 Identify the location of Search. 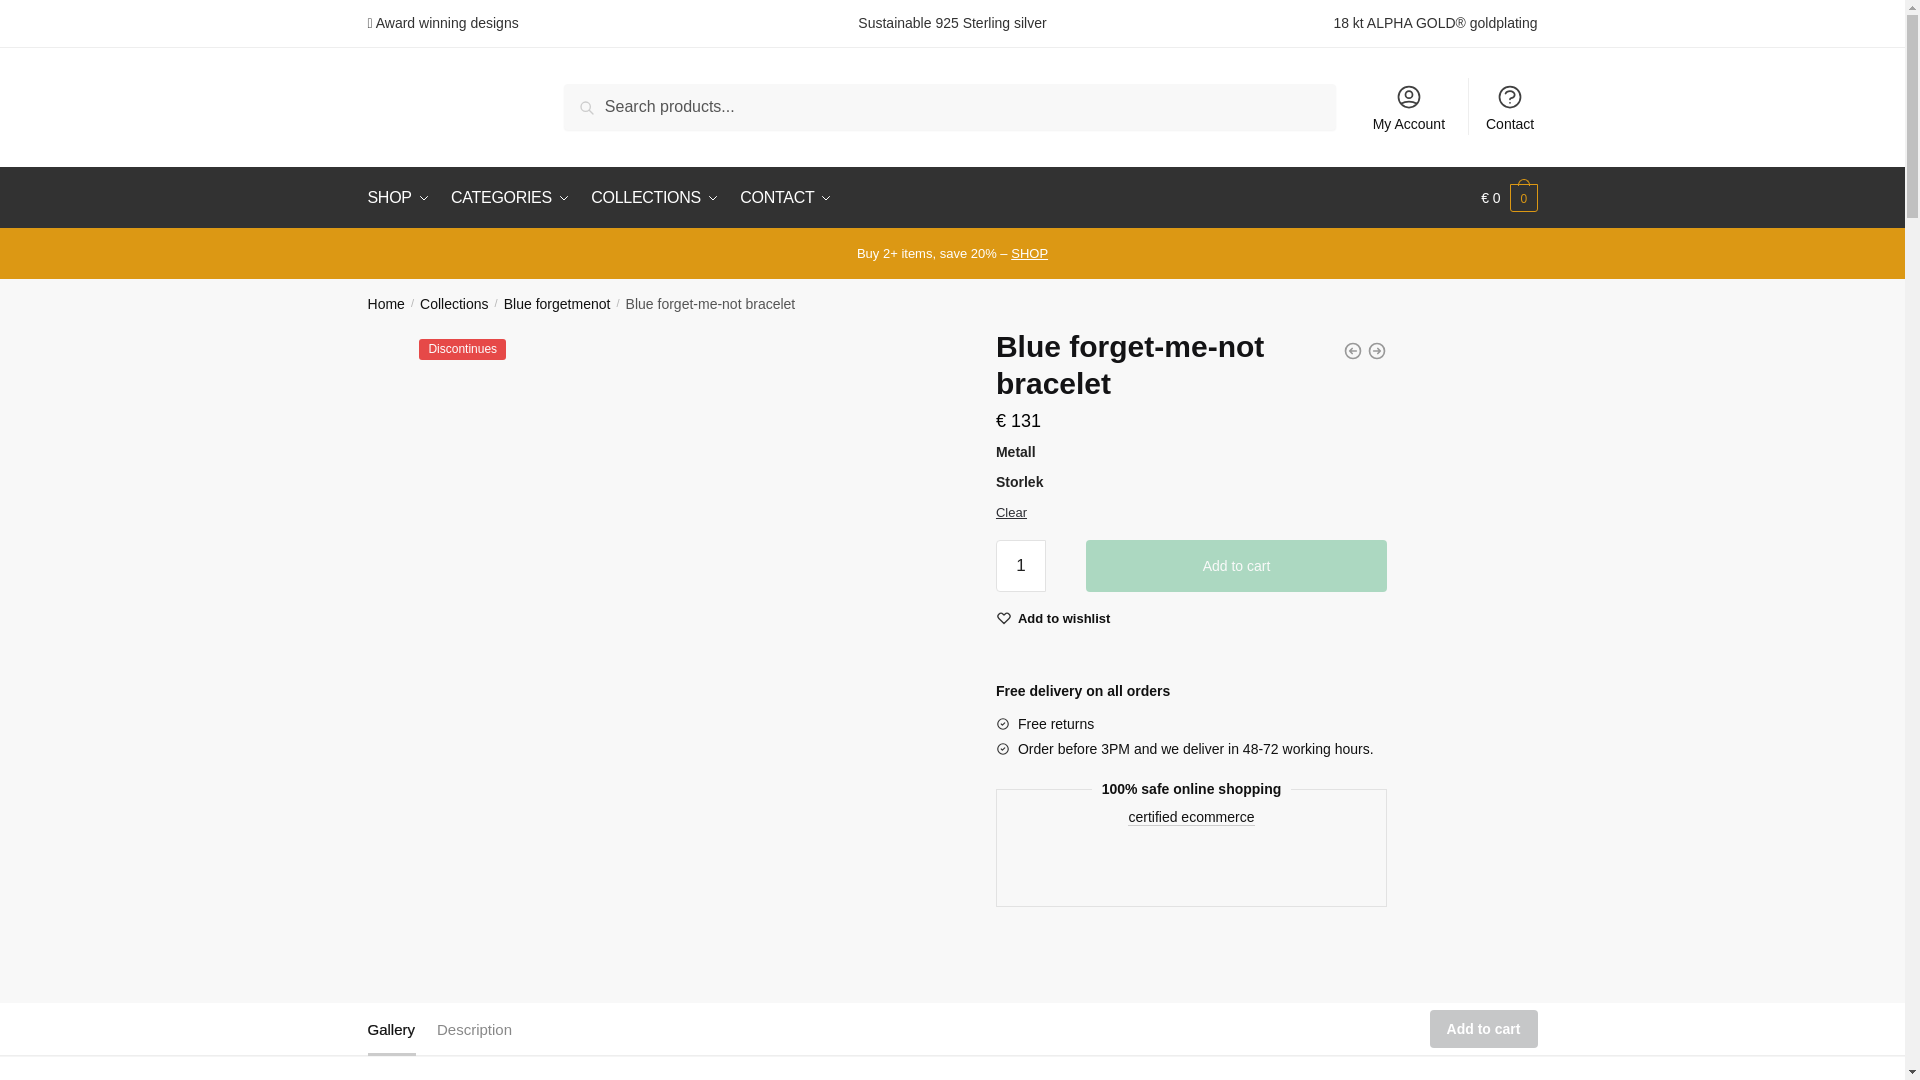
(613, 106).